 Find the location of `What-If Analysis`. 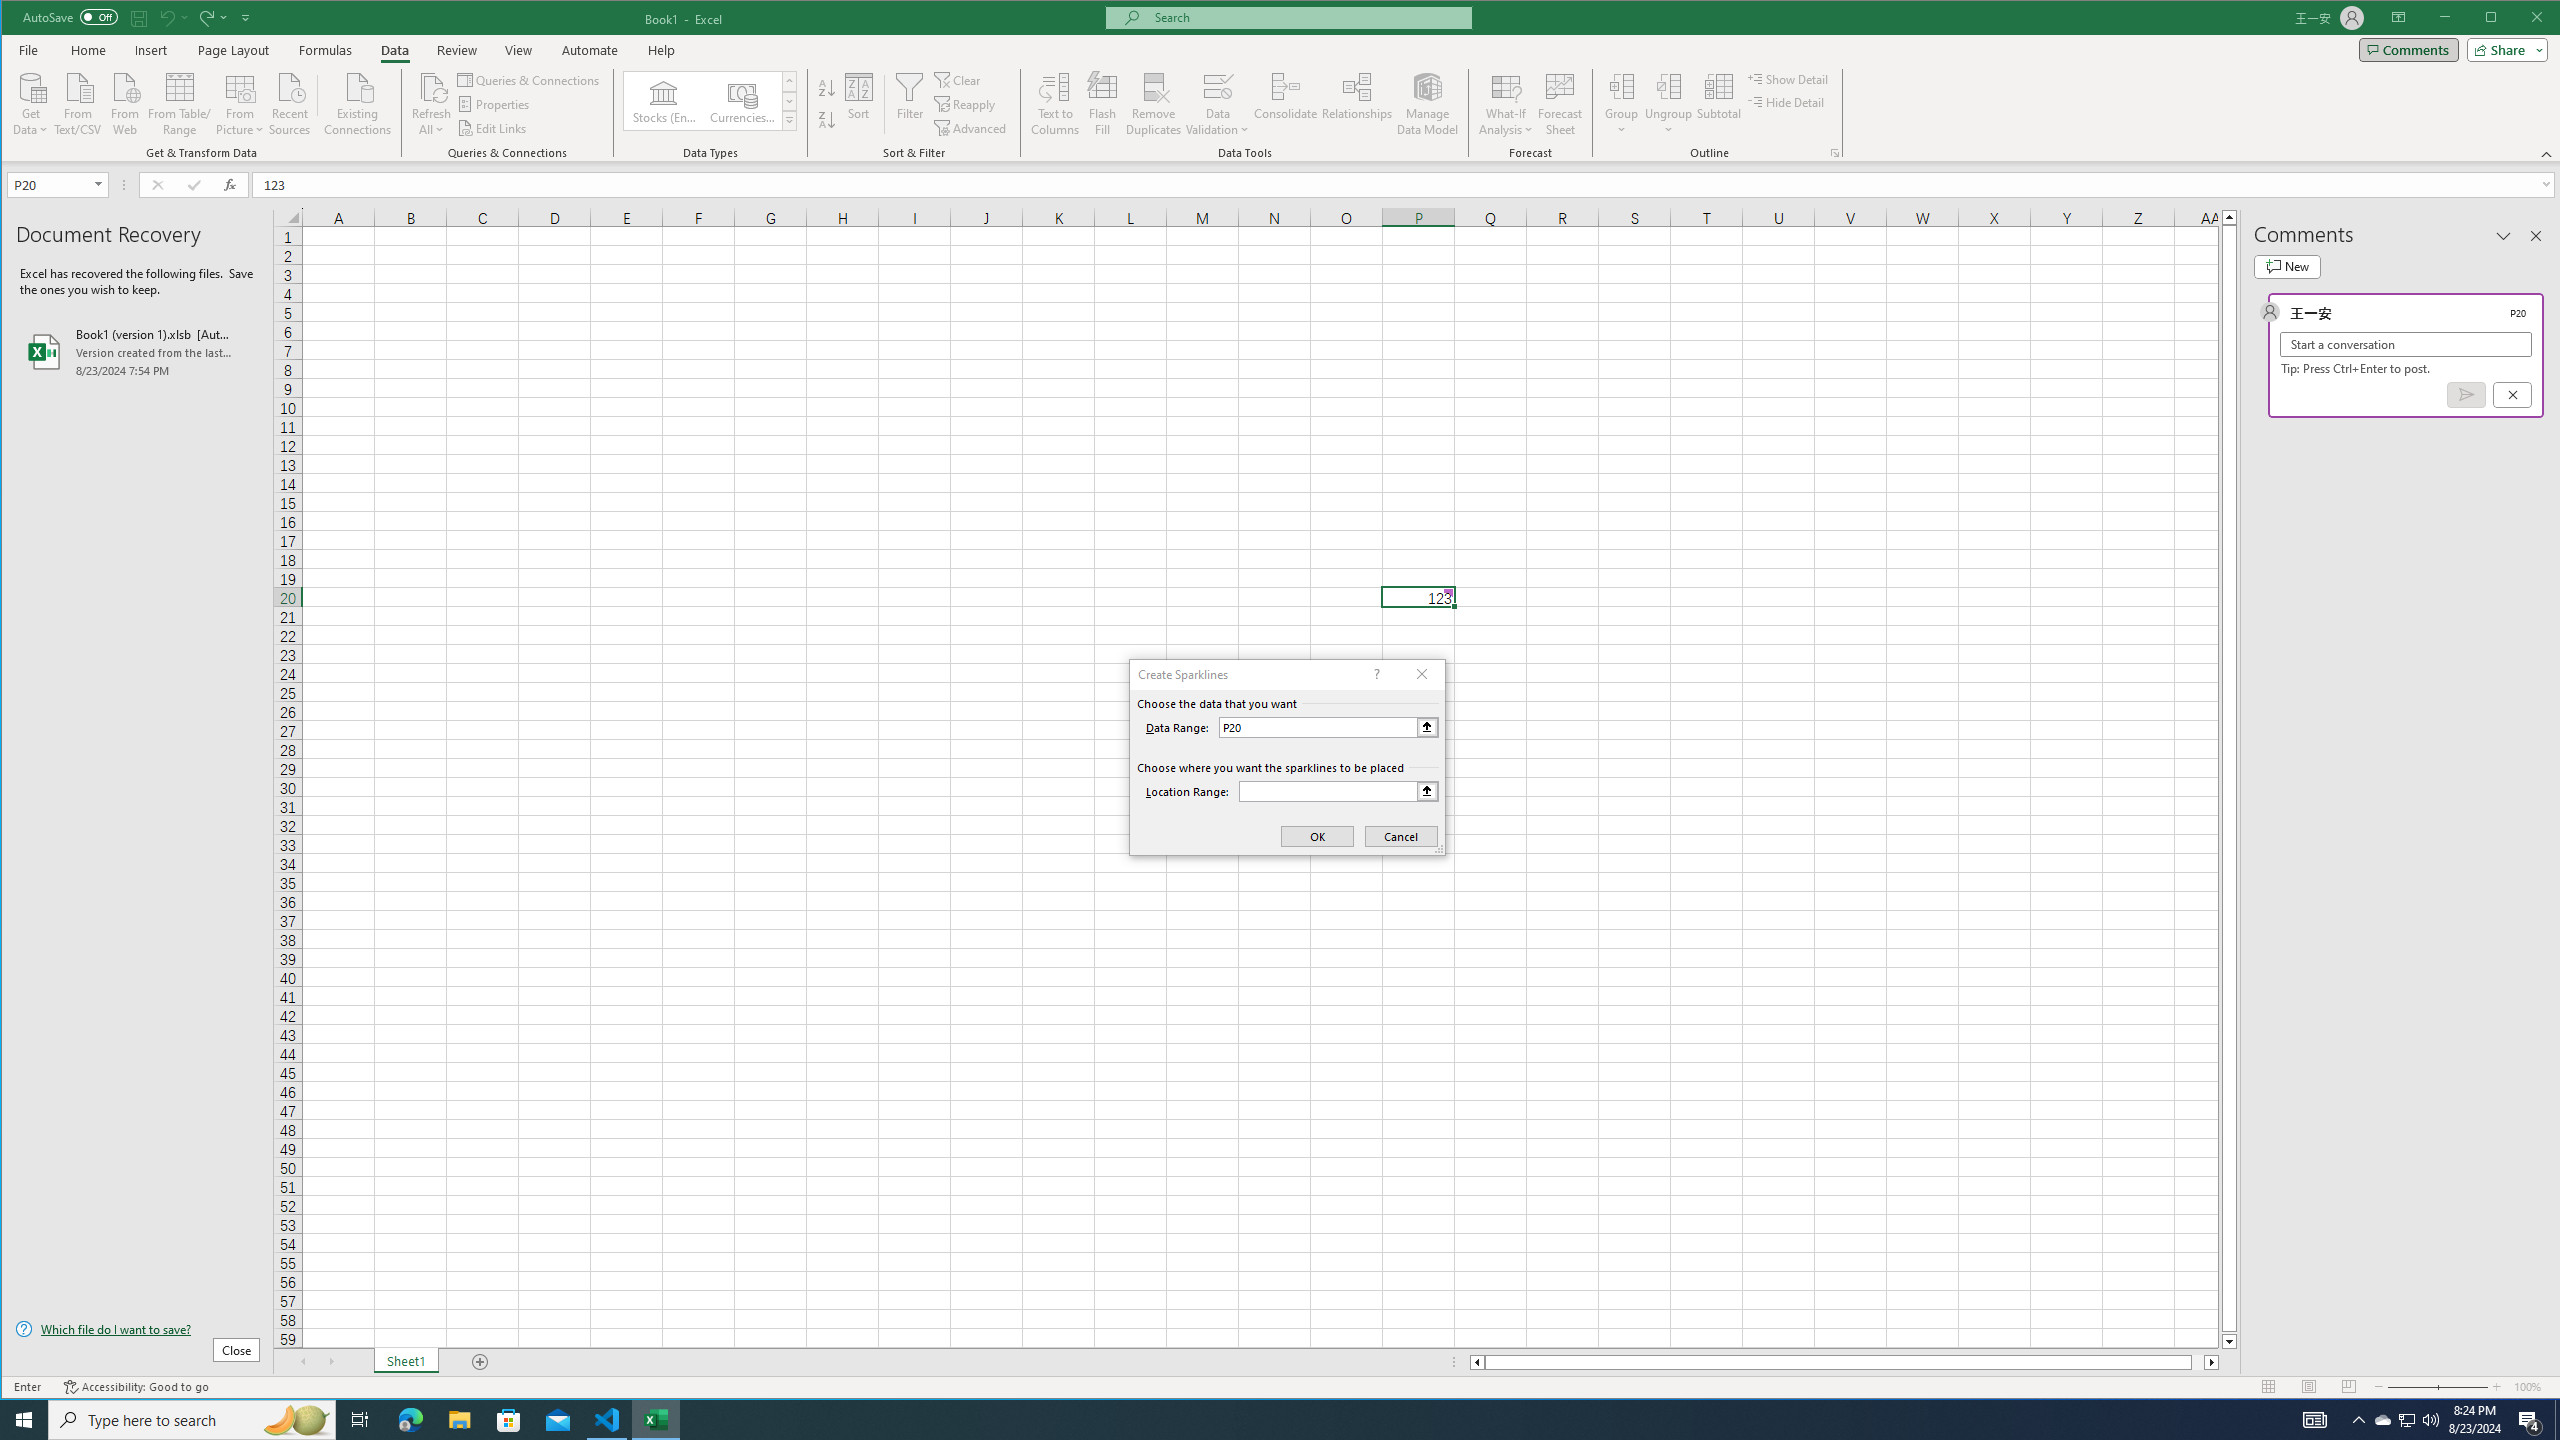

What-If Analysis is located at coordinates (1506, 104).